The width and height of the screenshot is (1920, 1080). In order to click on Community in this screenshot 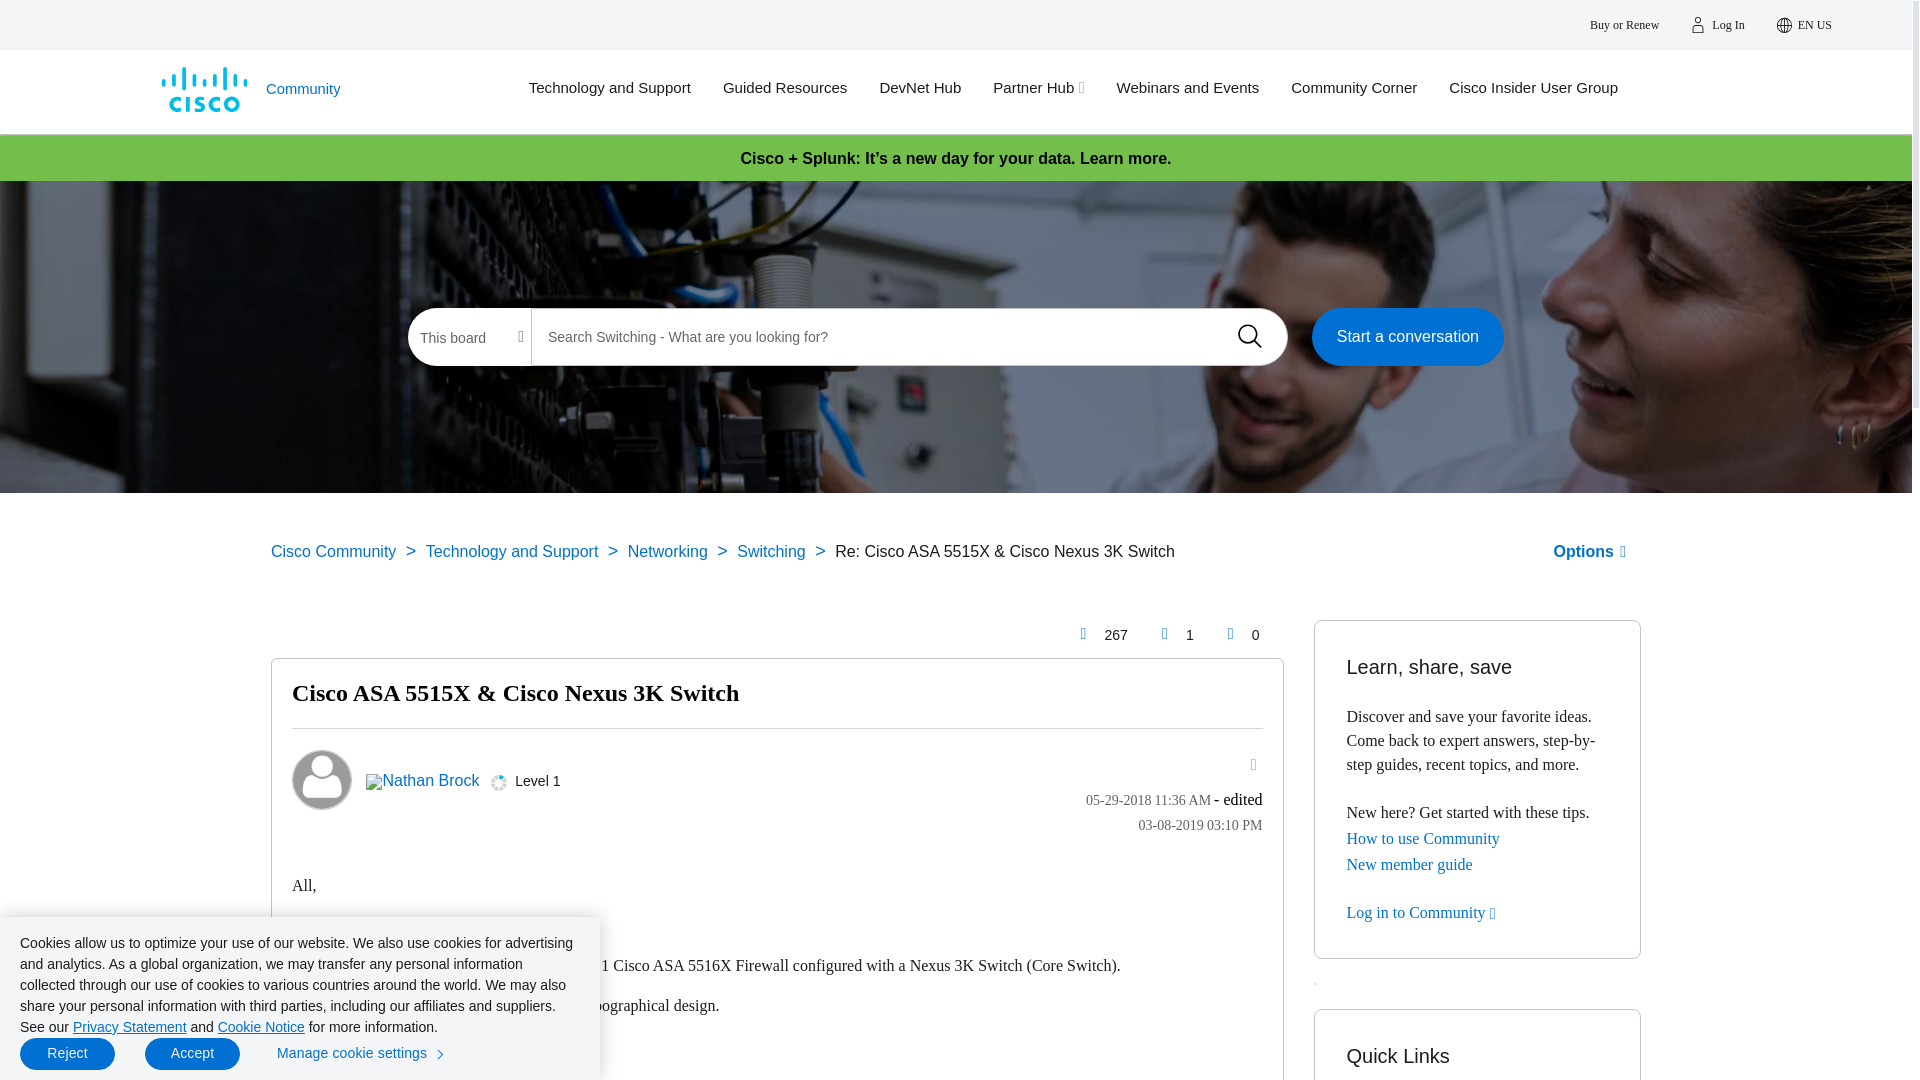, I will do `click(325, 91)`.